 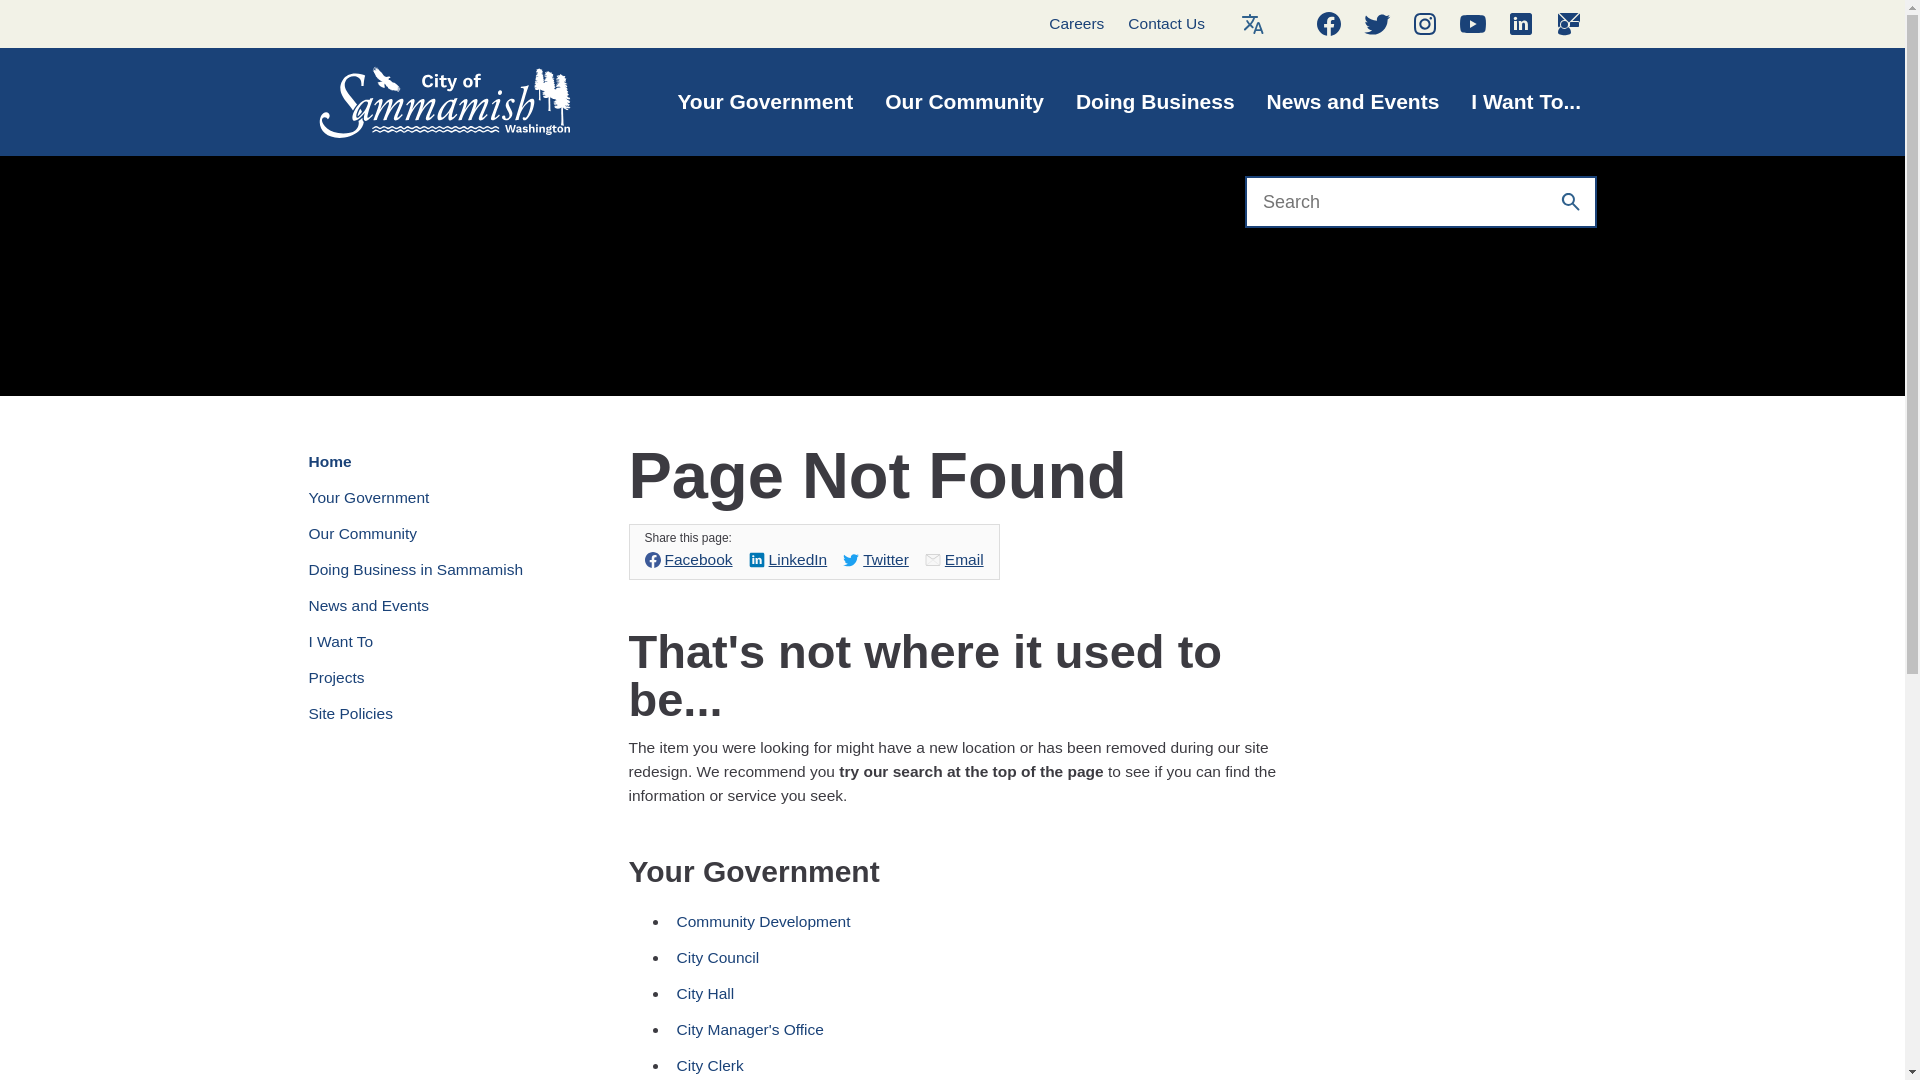 What do you see at coordinates (886, 958) in the screenshot?
I see `City Council` at bounding box center [886, 958].